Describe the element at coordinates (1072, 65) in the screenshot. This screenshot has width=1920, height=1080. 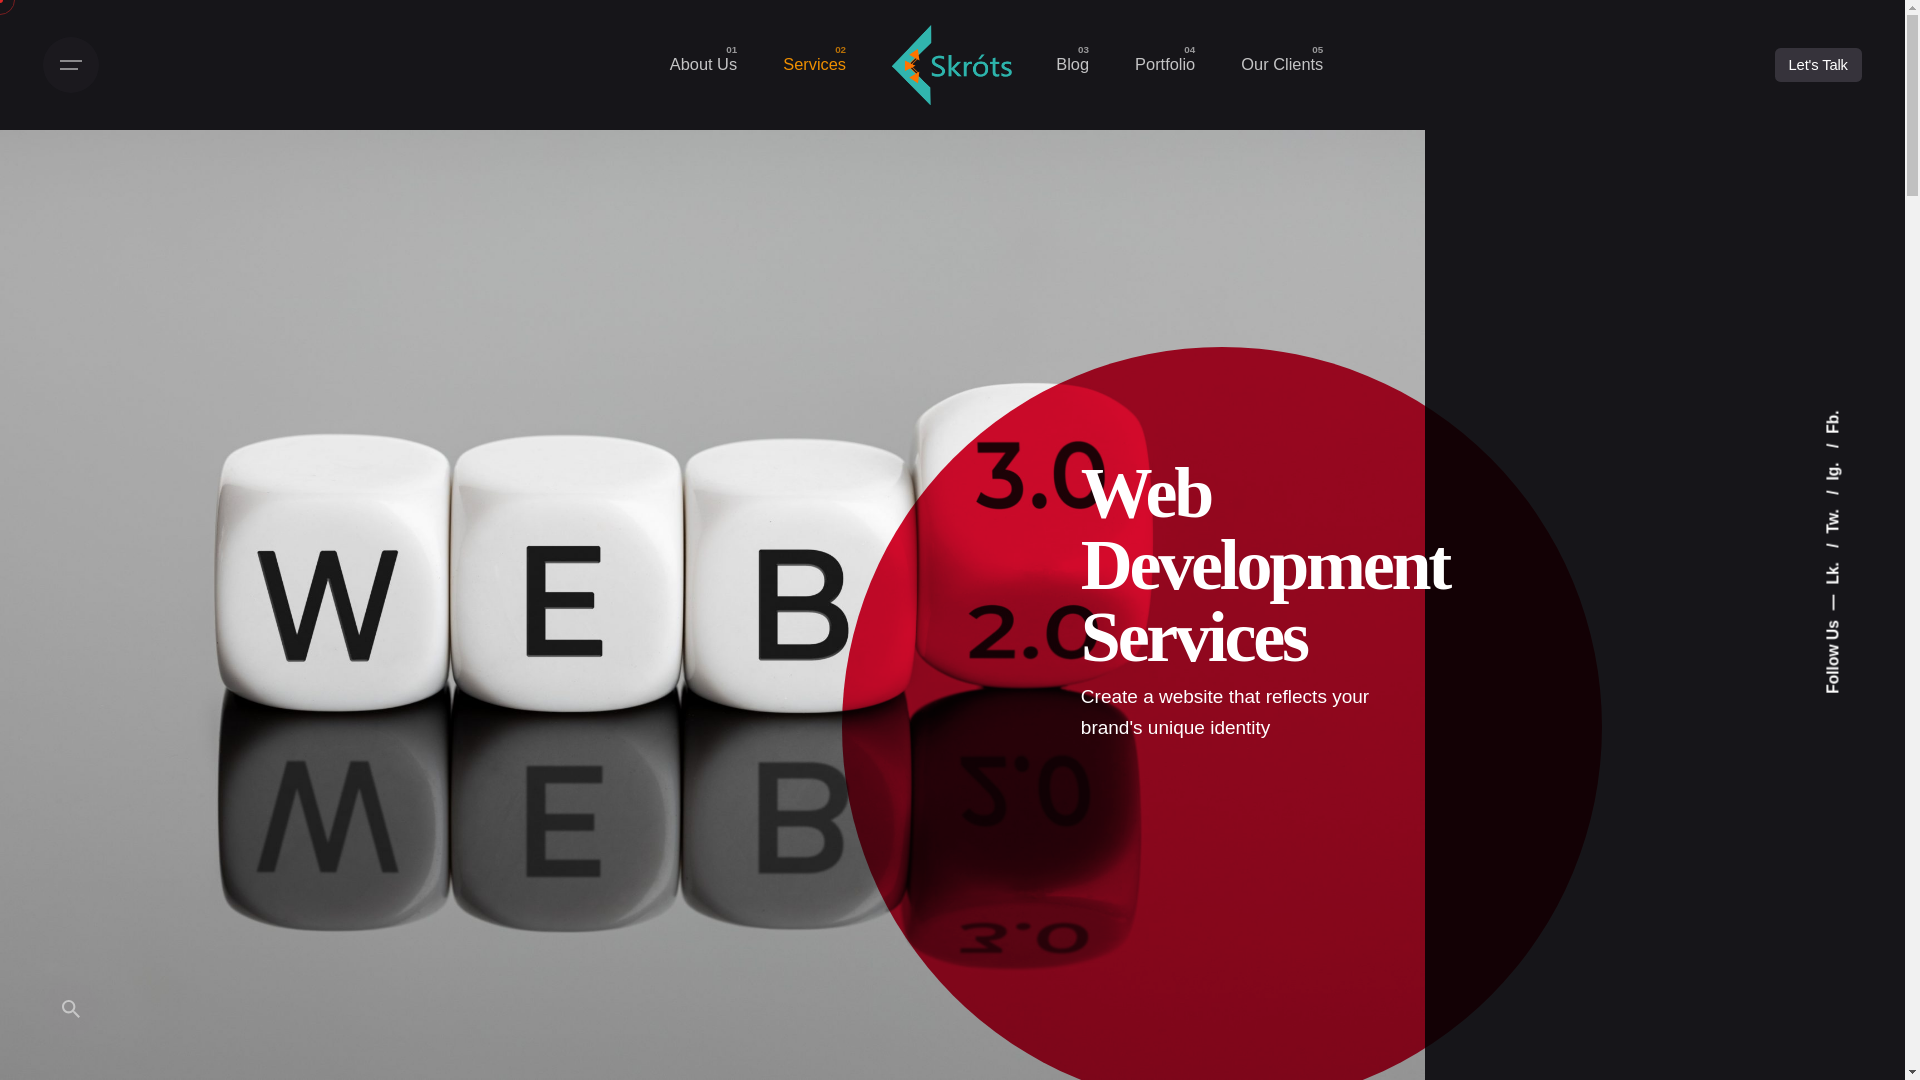
I see `Blog` at that location.